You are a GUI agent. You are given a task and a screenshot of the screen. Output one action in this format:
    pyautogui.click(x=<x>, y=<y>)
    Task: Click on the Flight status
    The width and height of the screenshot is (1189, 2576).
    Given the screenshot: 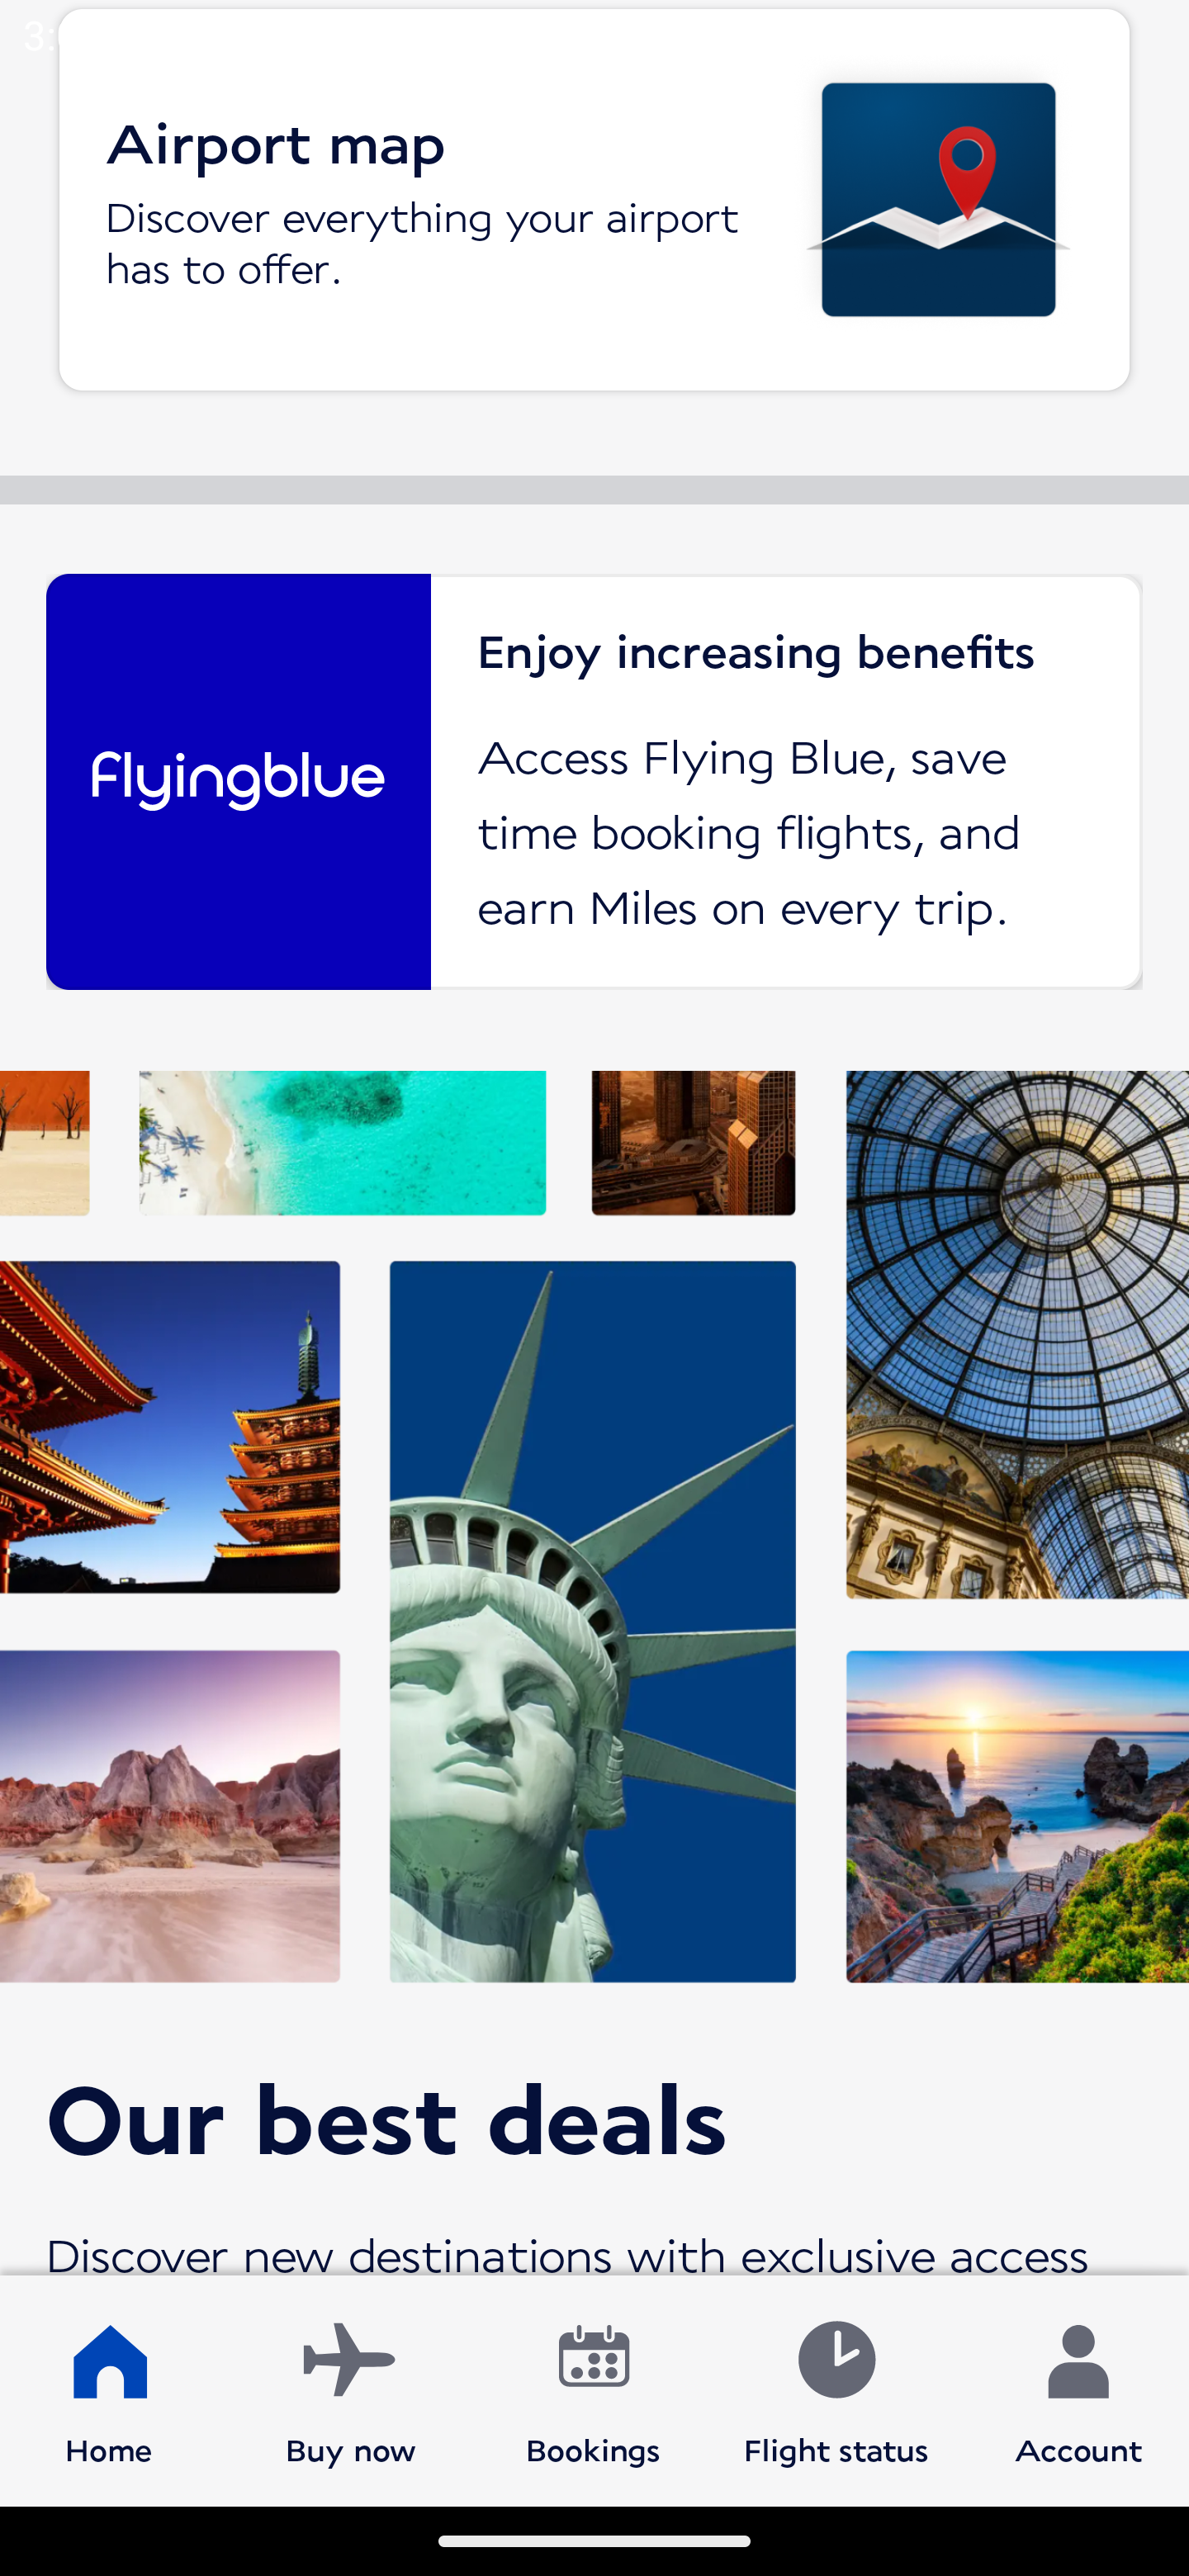 What is the action you would take?
    pyautogui.click(x=836, y=2389)
    